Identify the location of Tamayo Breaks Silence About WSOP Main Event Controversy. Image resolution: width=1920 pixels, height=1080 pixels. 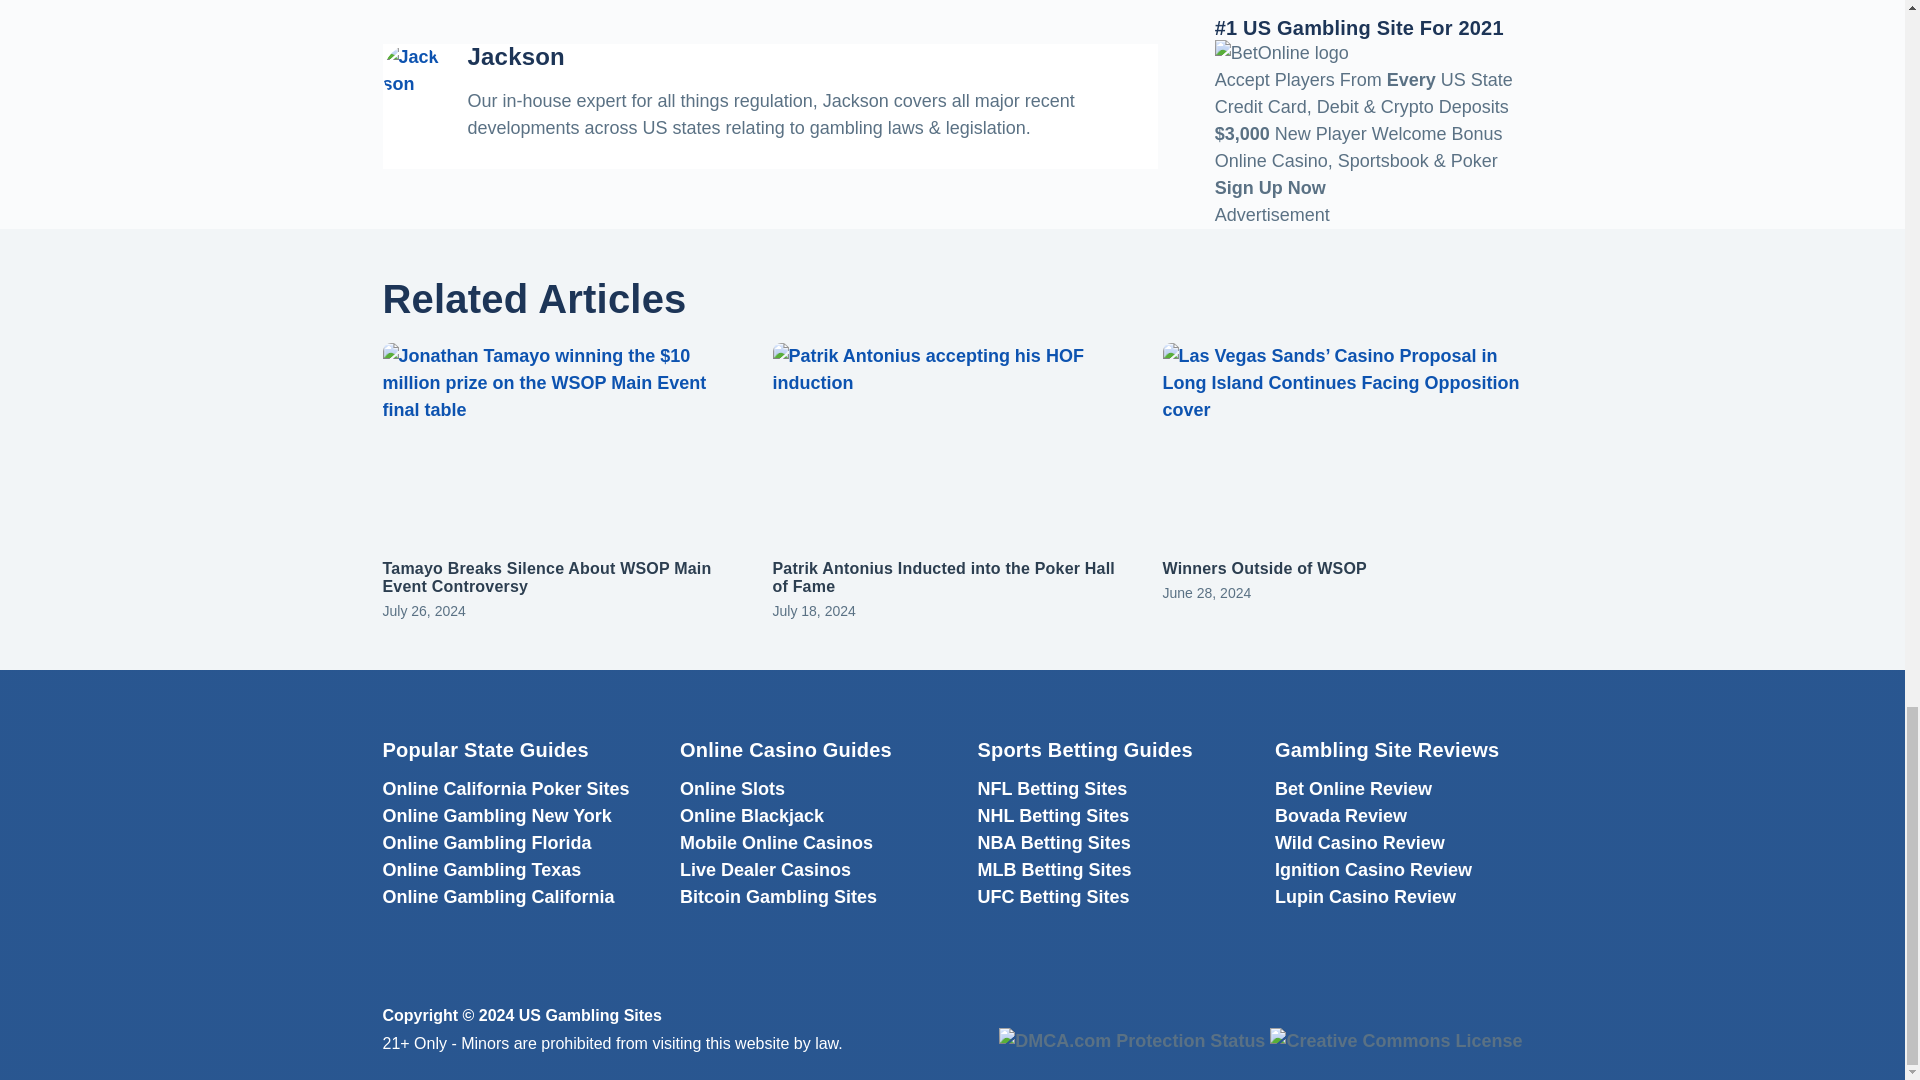
(546, 578).